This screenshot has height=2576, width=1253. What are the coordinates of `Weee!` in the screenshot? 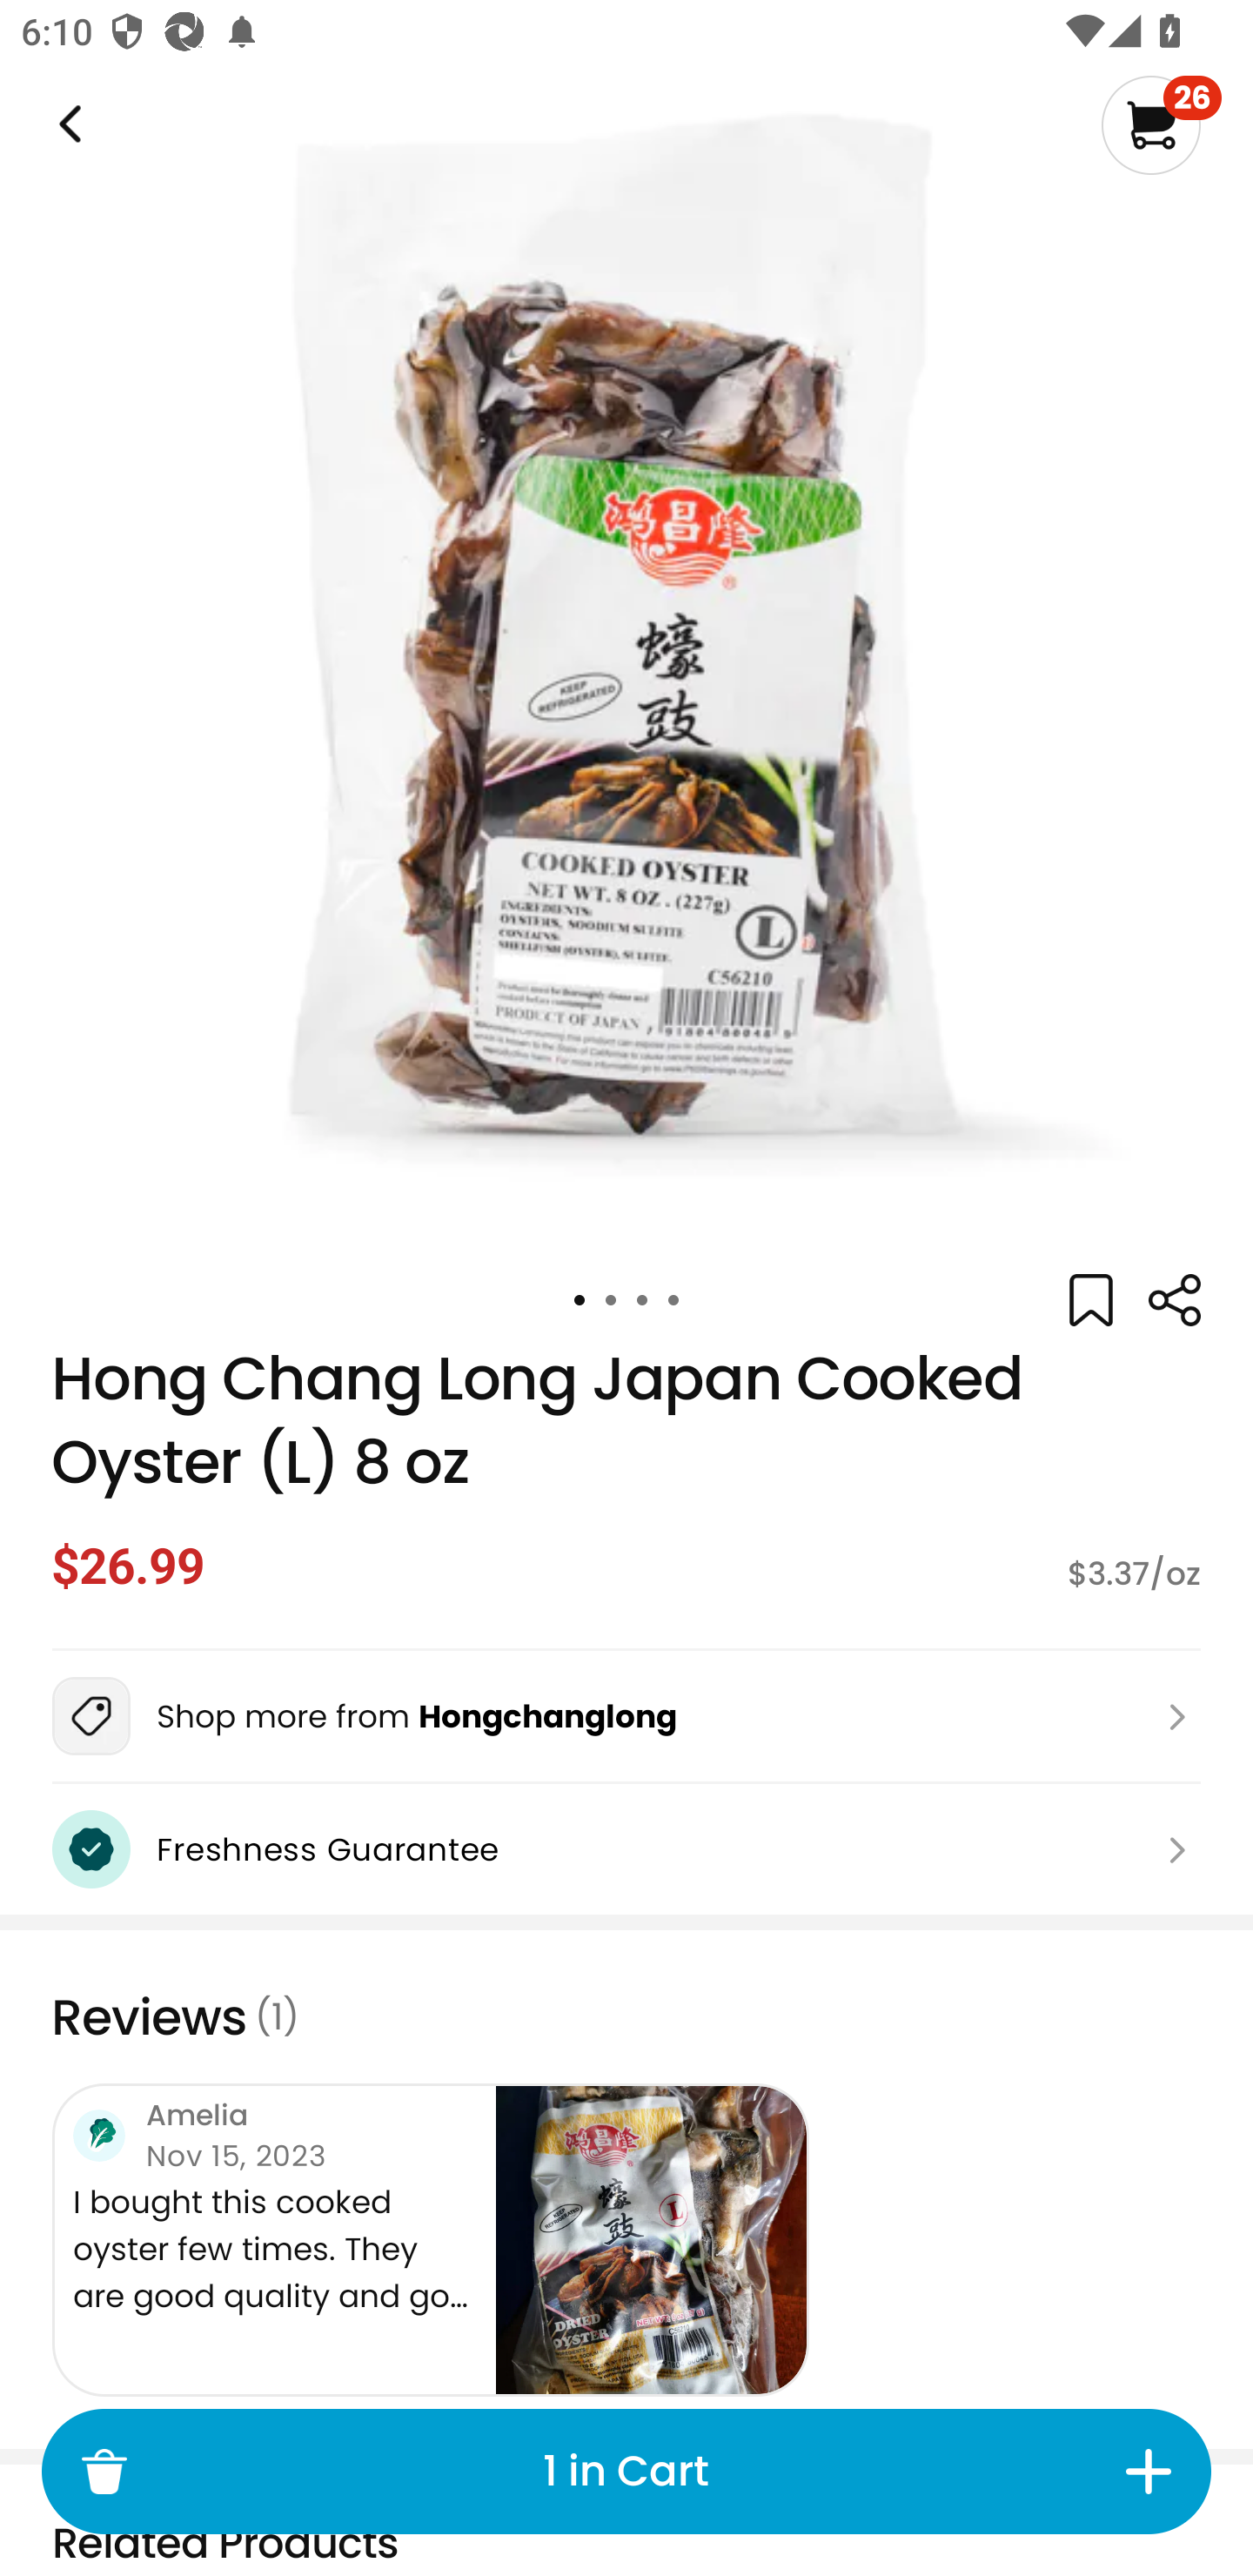 It's located at (1174, 1300).